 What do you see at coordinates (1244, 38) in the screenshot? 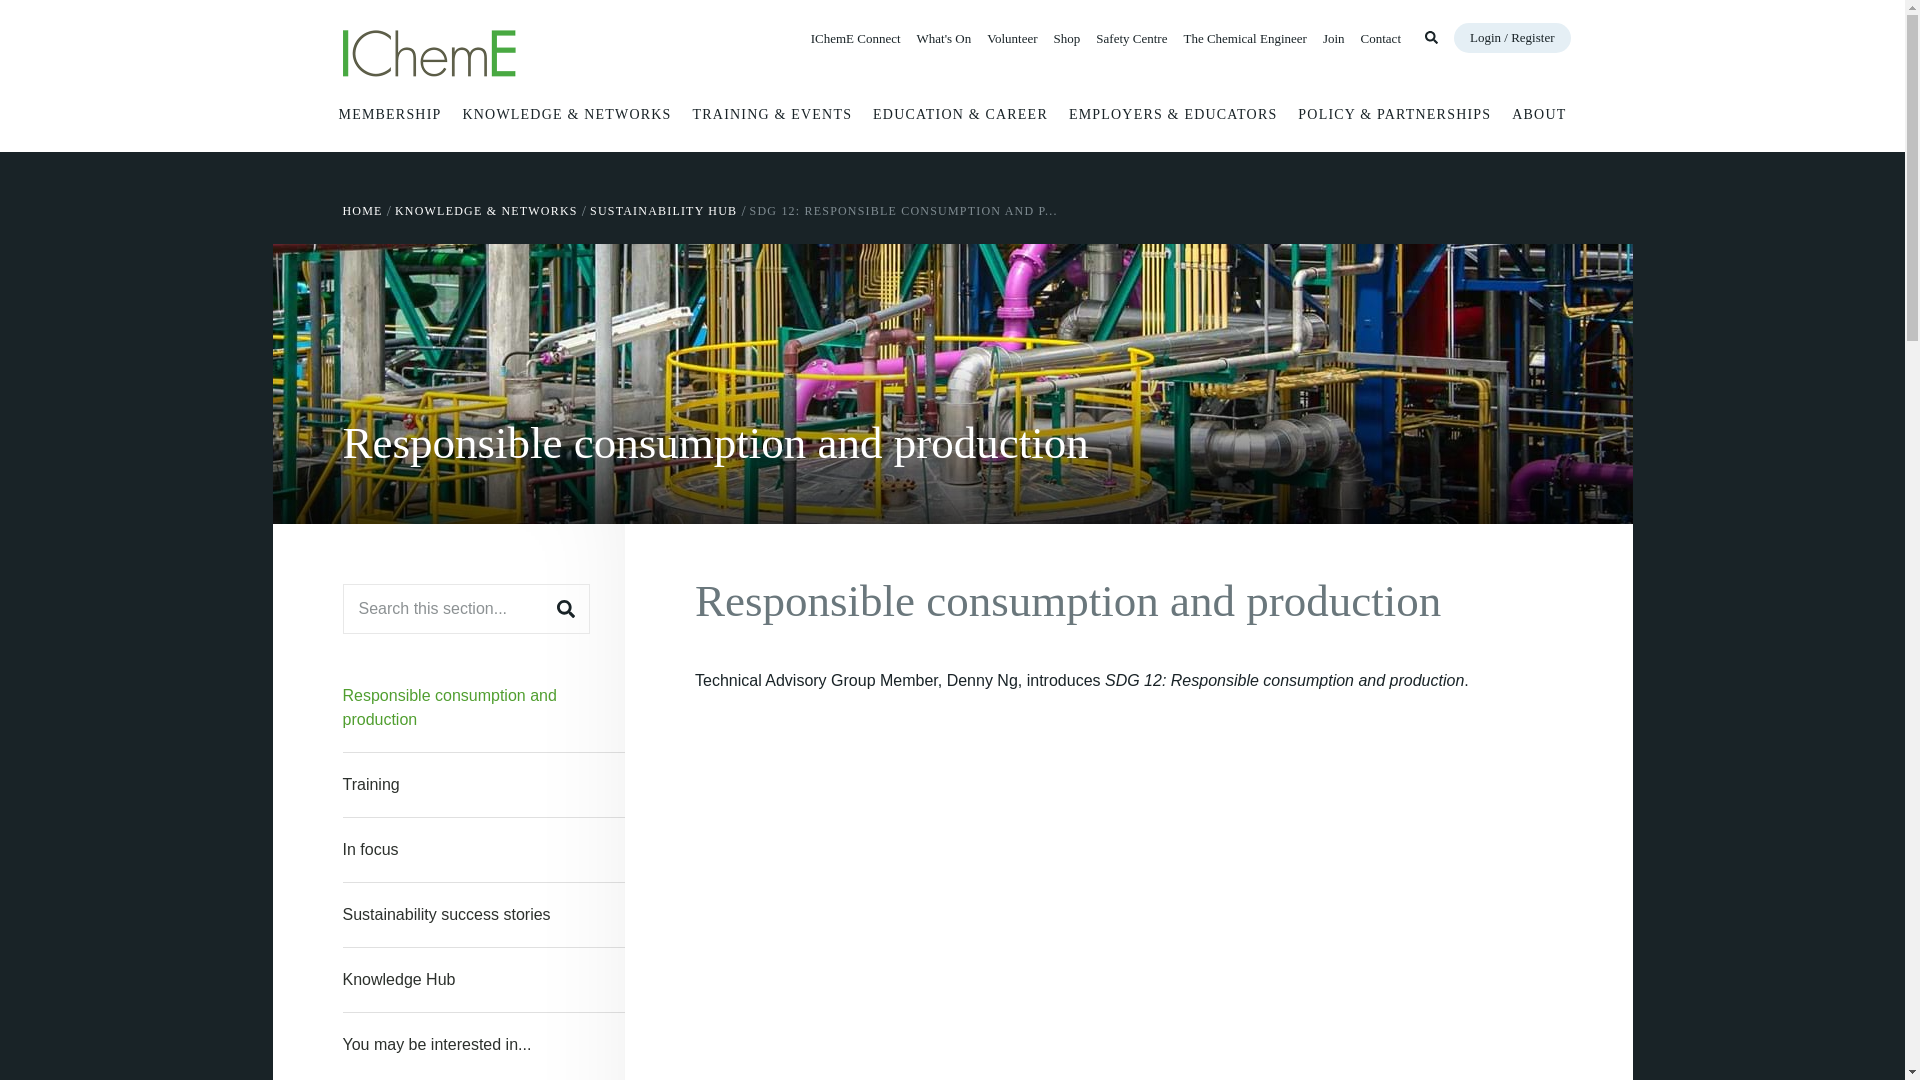
I see `The Chemical Engineer` at bounding box center [1244, 38].